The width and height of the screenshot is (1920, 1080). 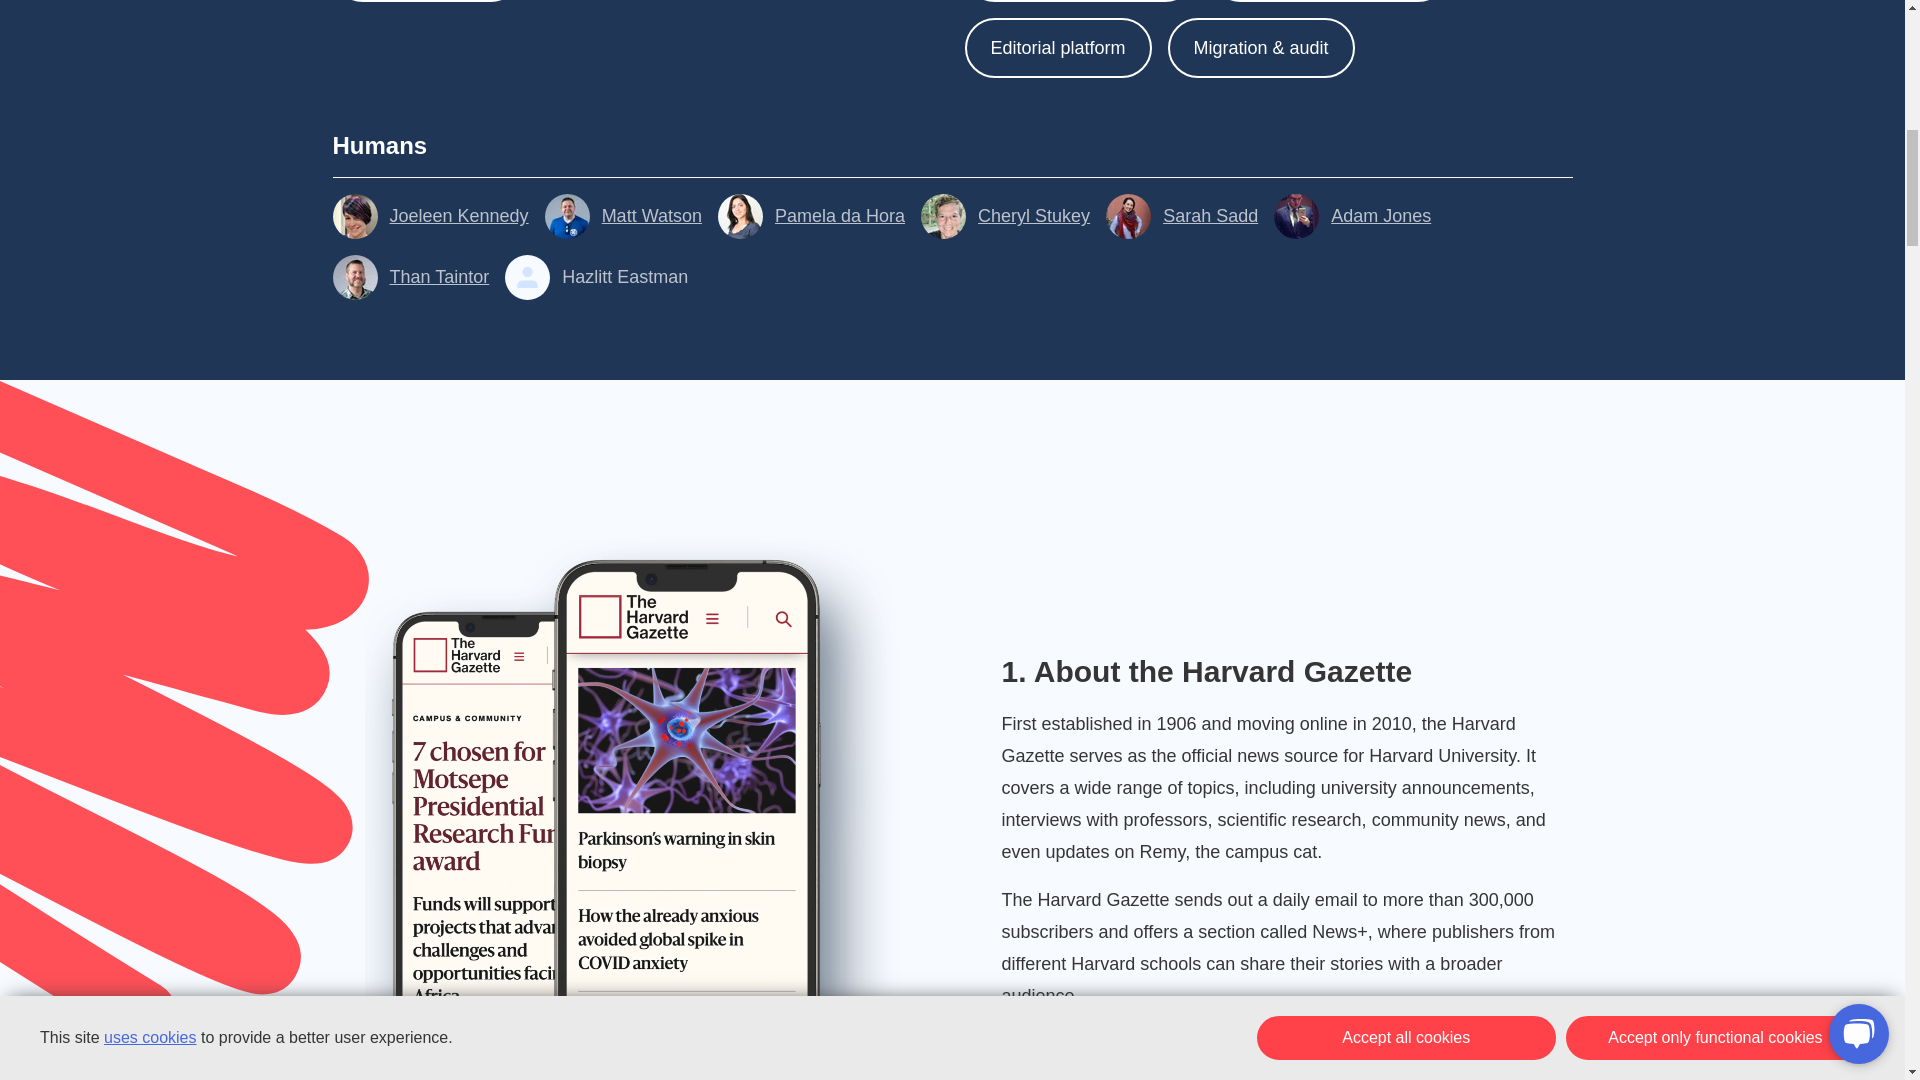 What do you see at coordinates (811, 216) in the screenshot?
I see `Pamela da Hora` at bounding box center [811, 216].